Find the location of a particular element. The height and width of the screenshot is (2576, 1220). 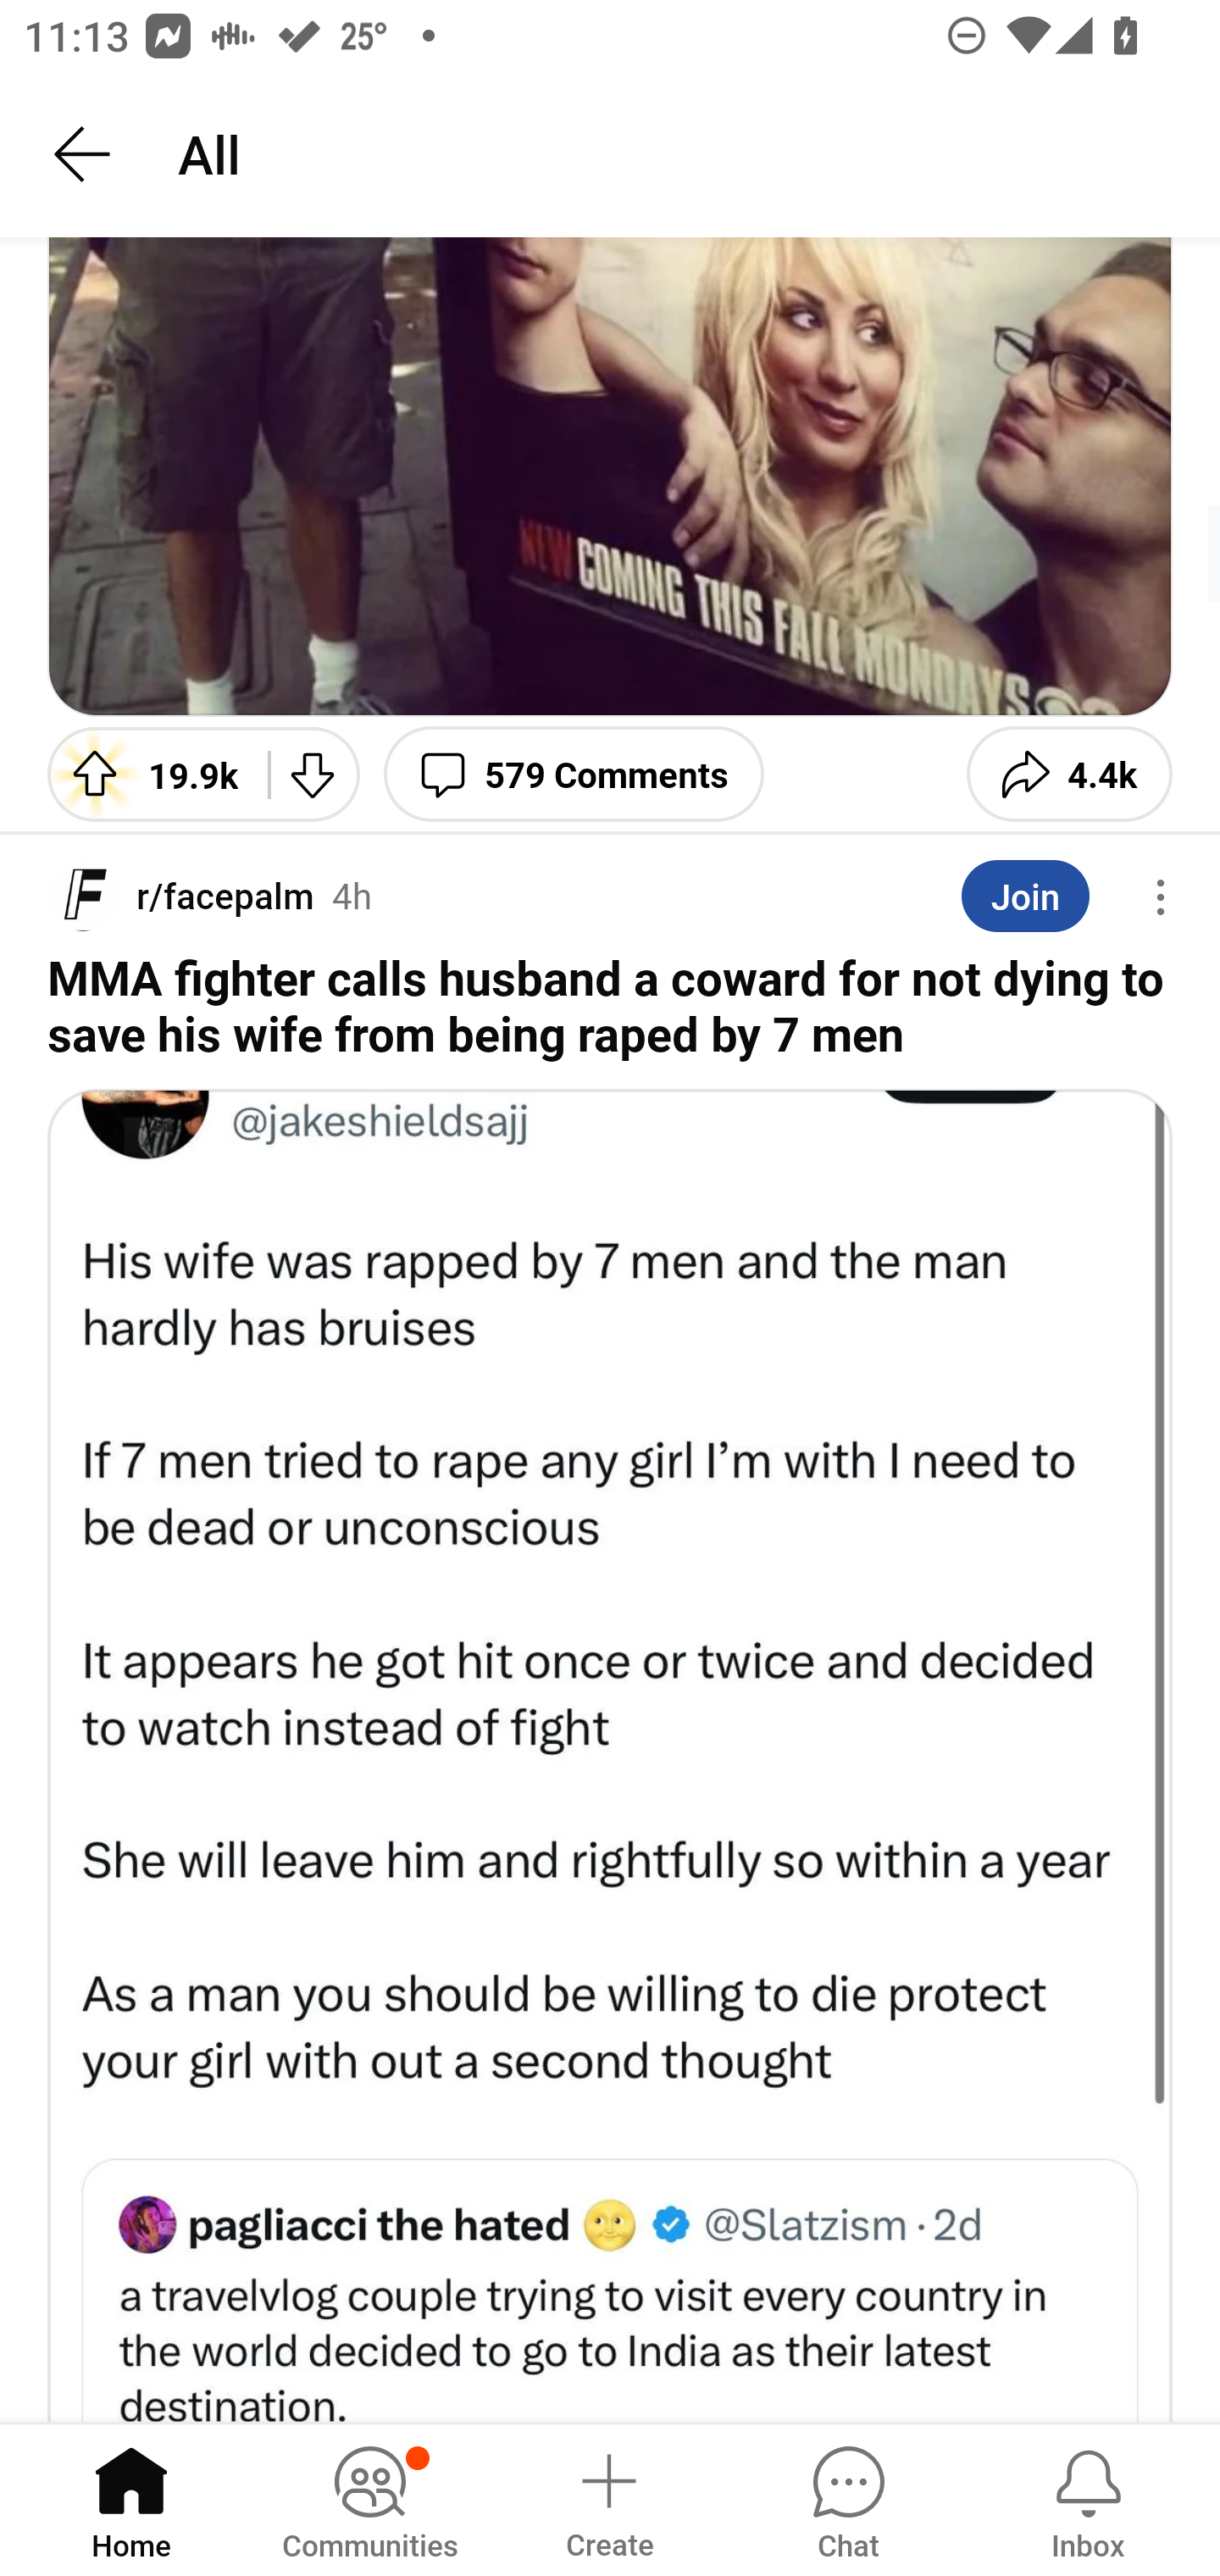

Image is located at coordinates (610, 1755).